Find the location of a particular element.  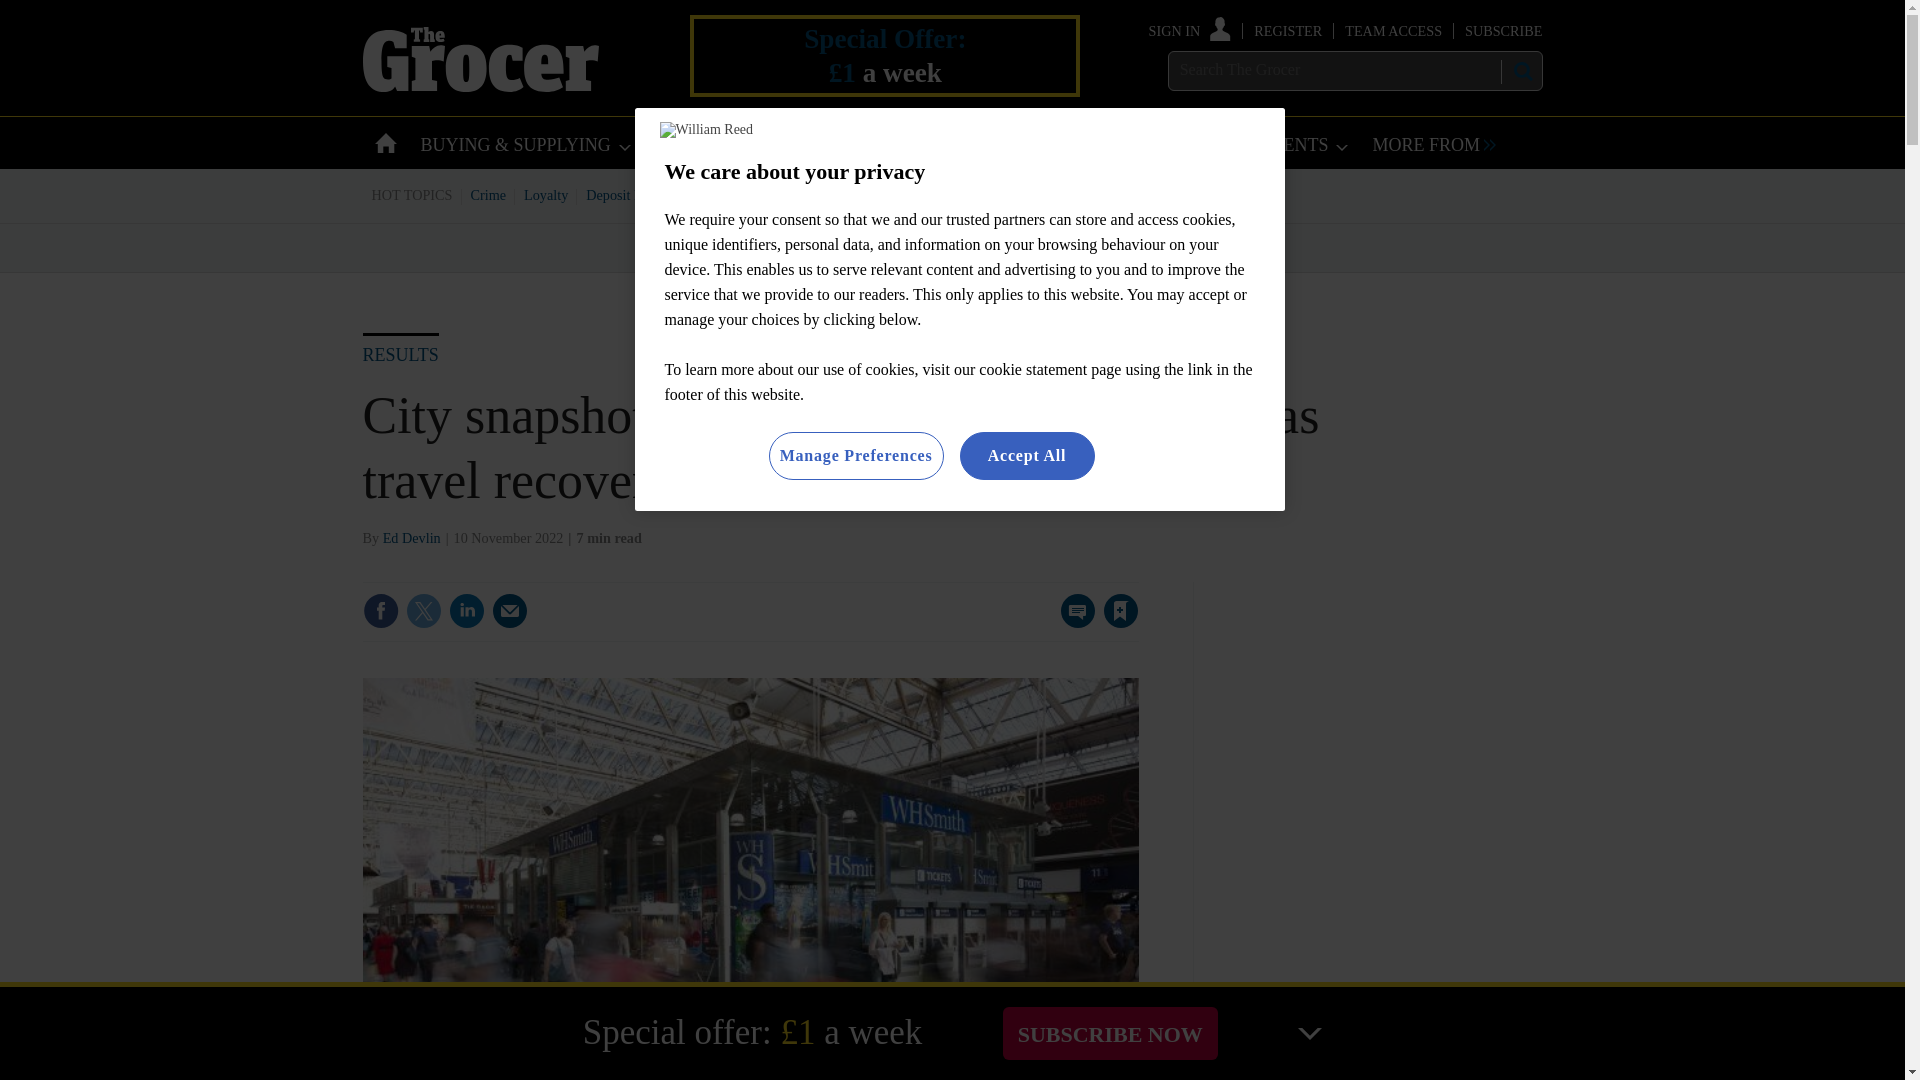

Vaping is located at coordinates (1021, 194).